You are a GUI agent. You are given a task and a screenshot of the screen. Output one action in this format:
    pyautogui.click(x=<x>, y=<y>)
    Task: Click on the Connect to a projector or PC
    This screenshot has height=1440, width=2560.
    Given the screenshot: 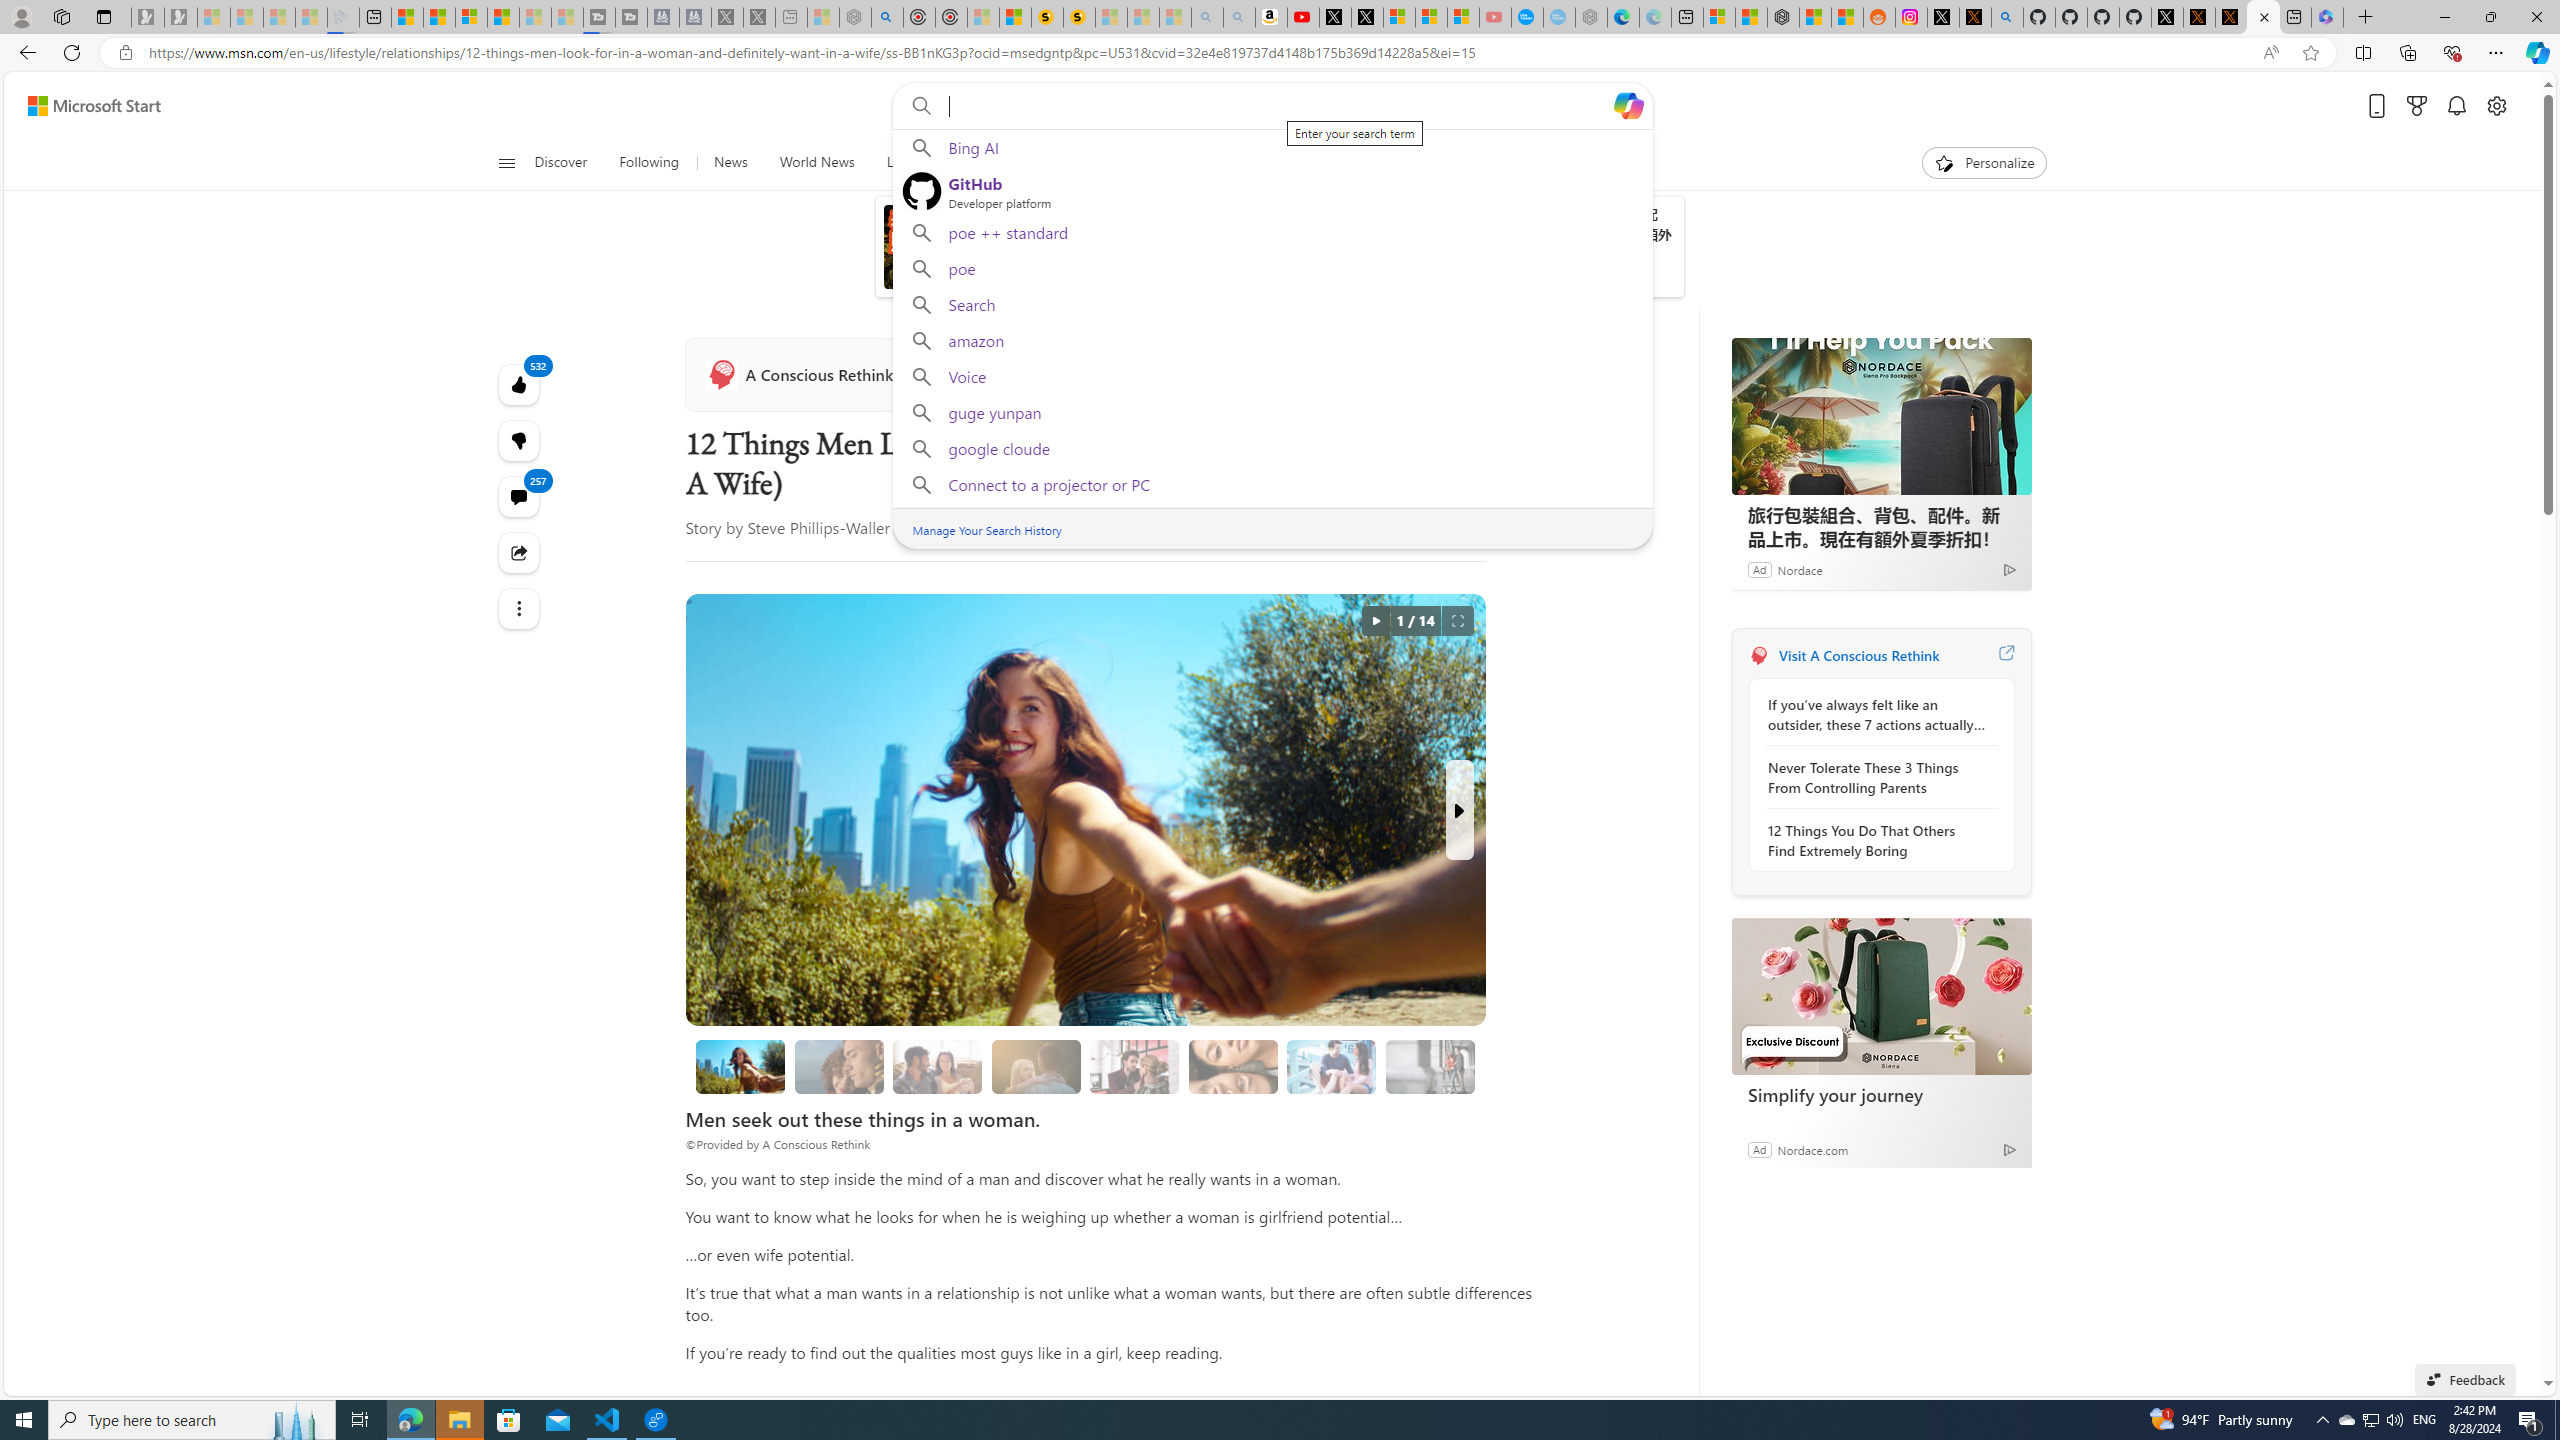 What is the action you would take?
    pyautogui.click(x=1272, y=487)
    